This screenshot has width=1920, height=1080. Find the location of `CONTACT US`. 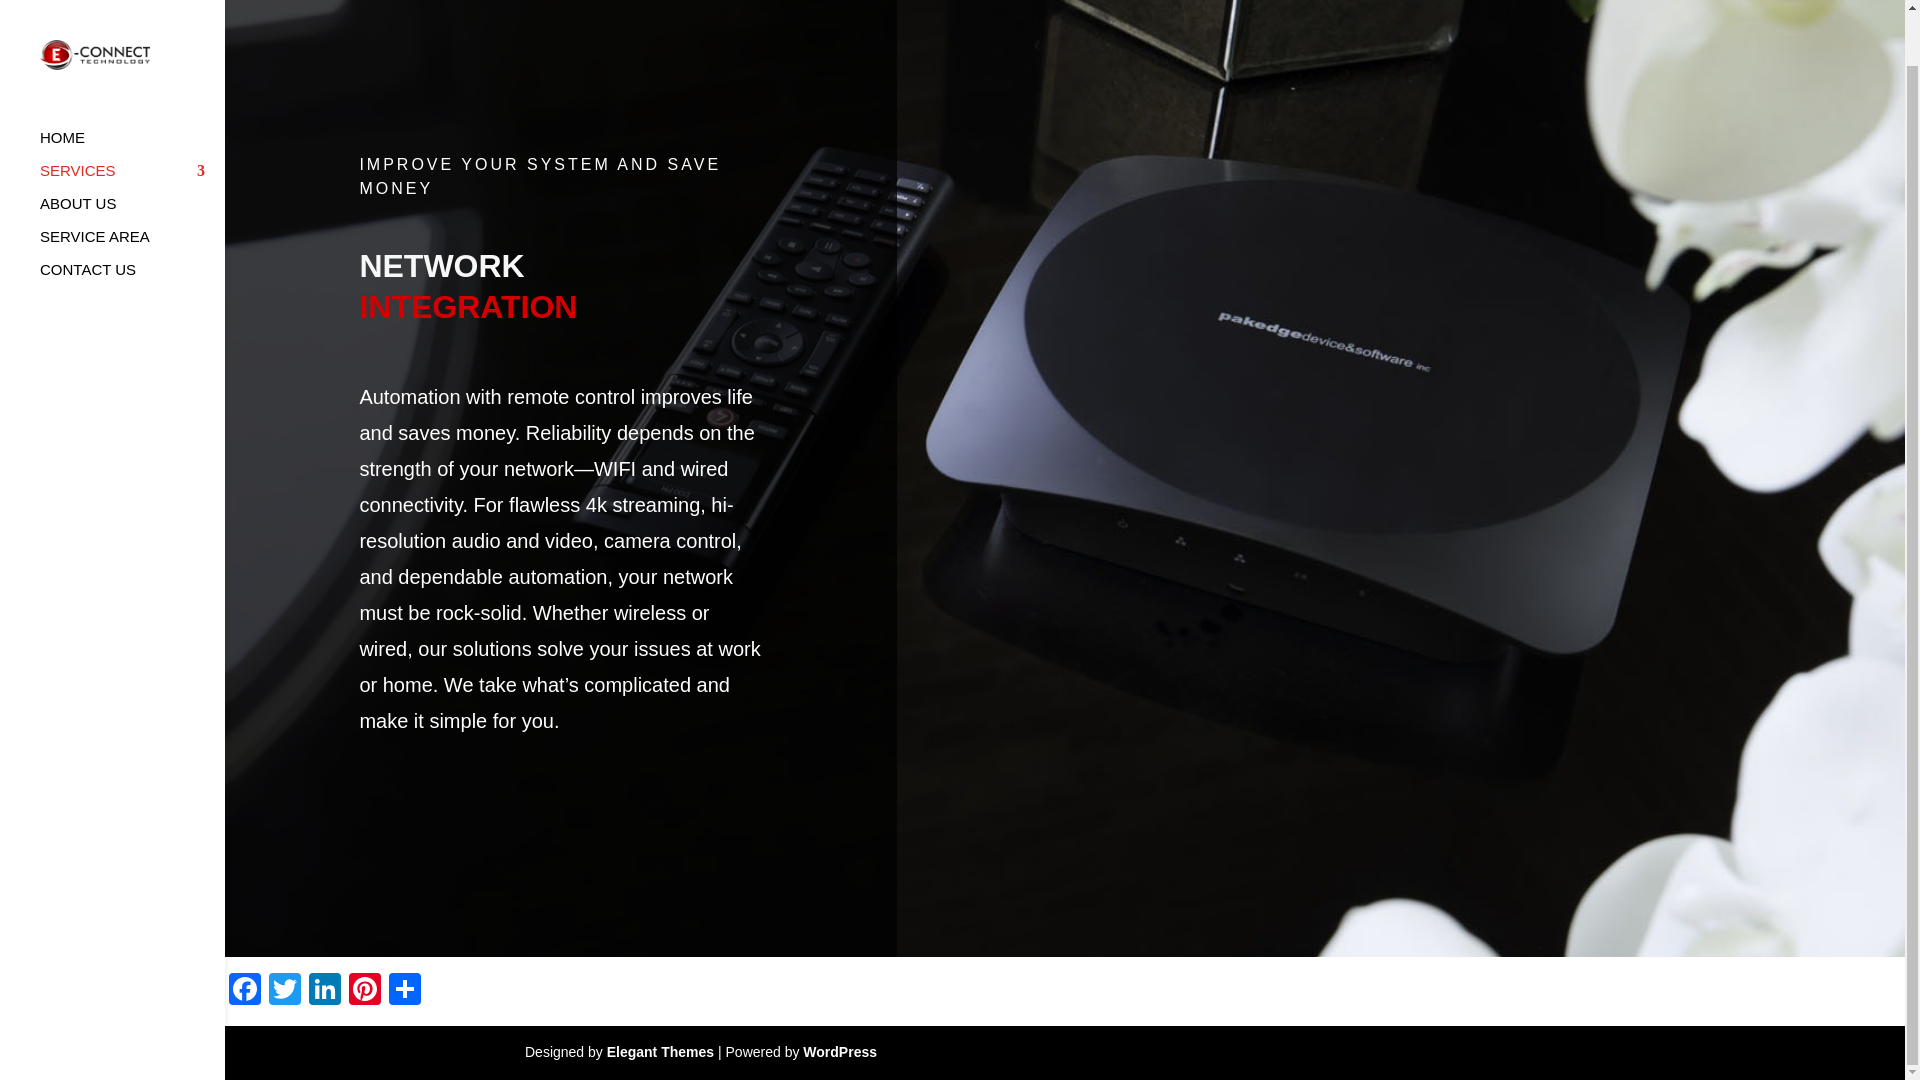

CONTACT US is located at coordinates (132, 224).